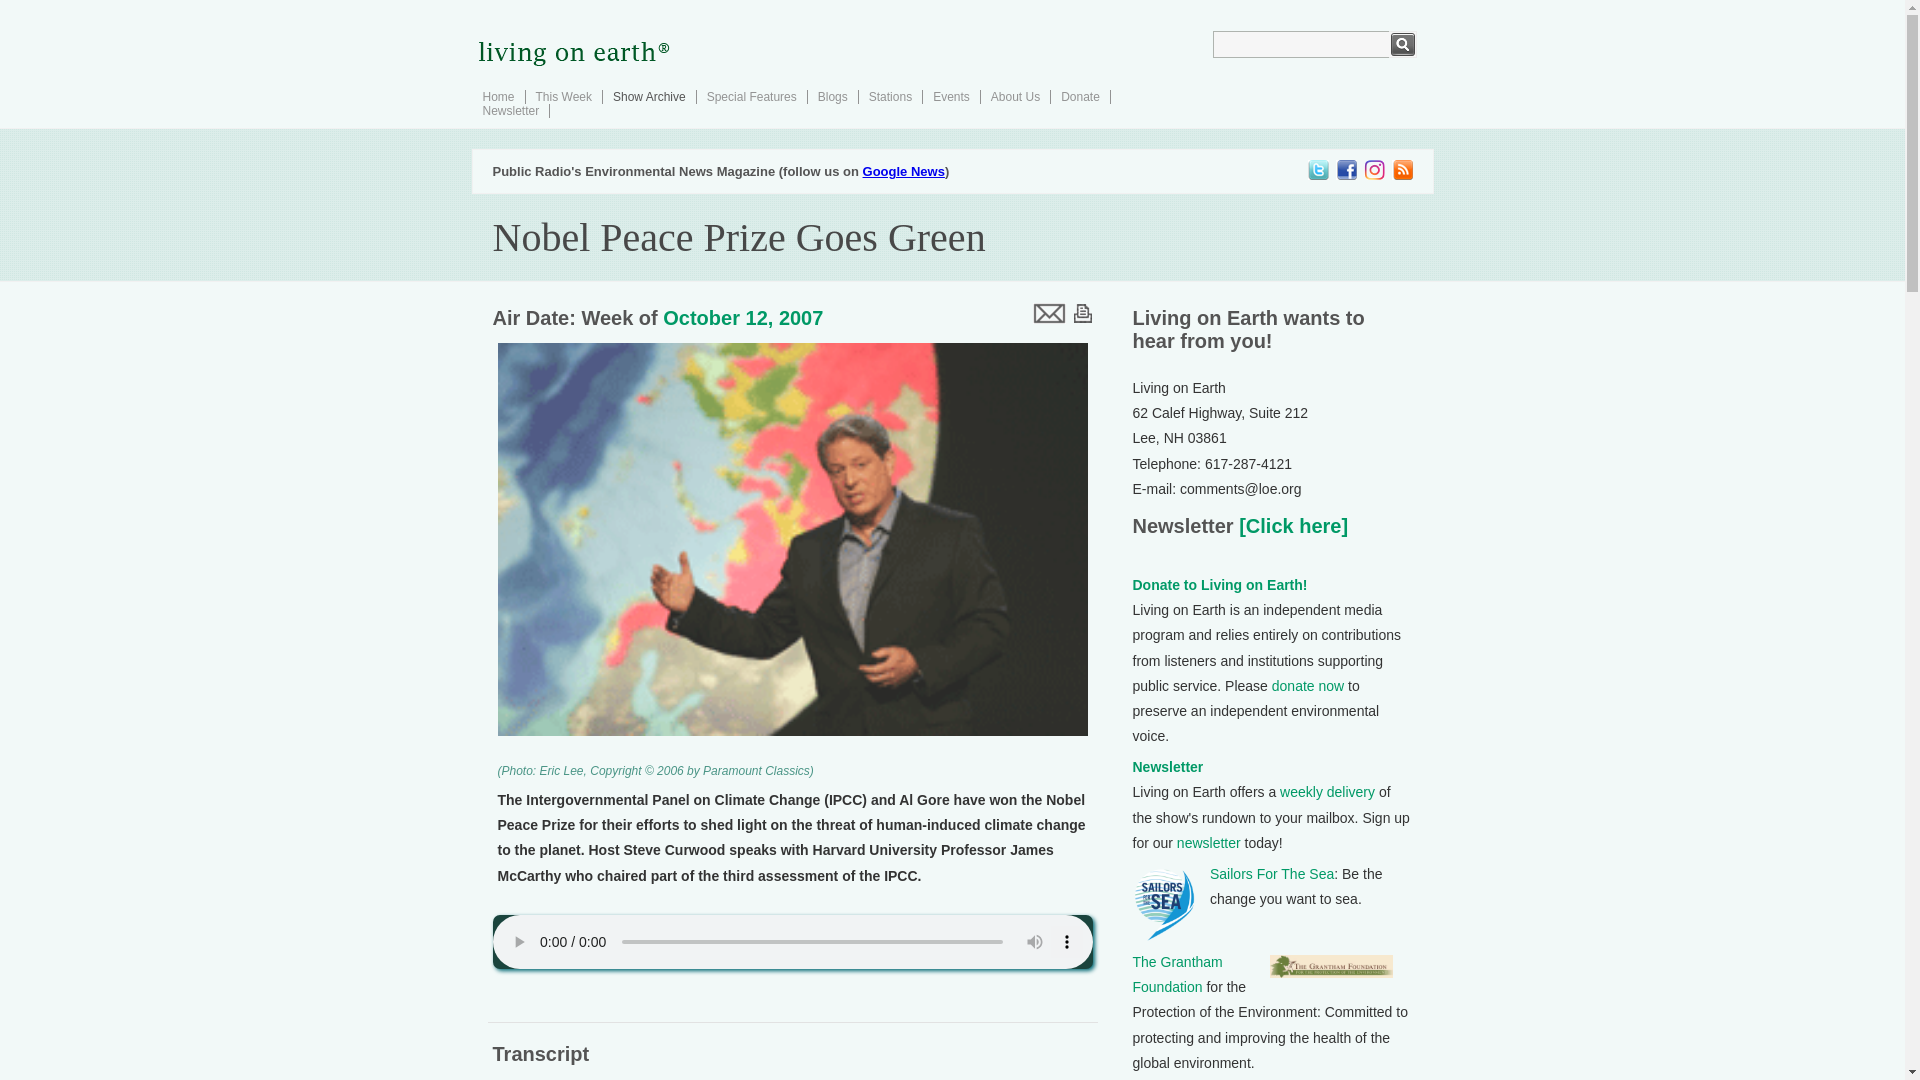 The image size is (1920, 1080). Describe the element at coordinates (903, 172) in the screenshot. I see `Google News` at that location.